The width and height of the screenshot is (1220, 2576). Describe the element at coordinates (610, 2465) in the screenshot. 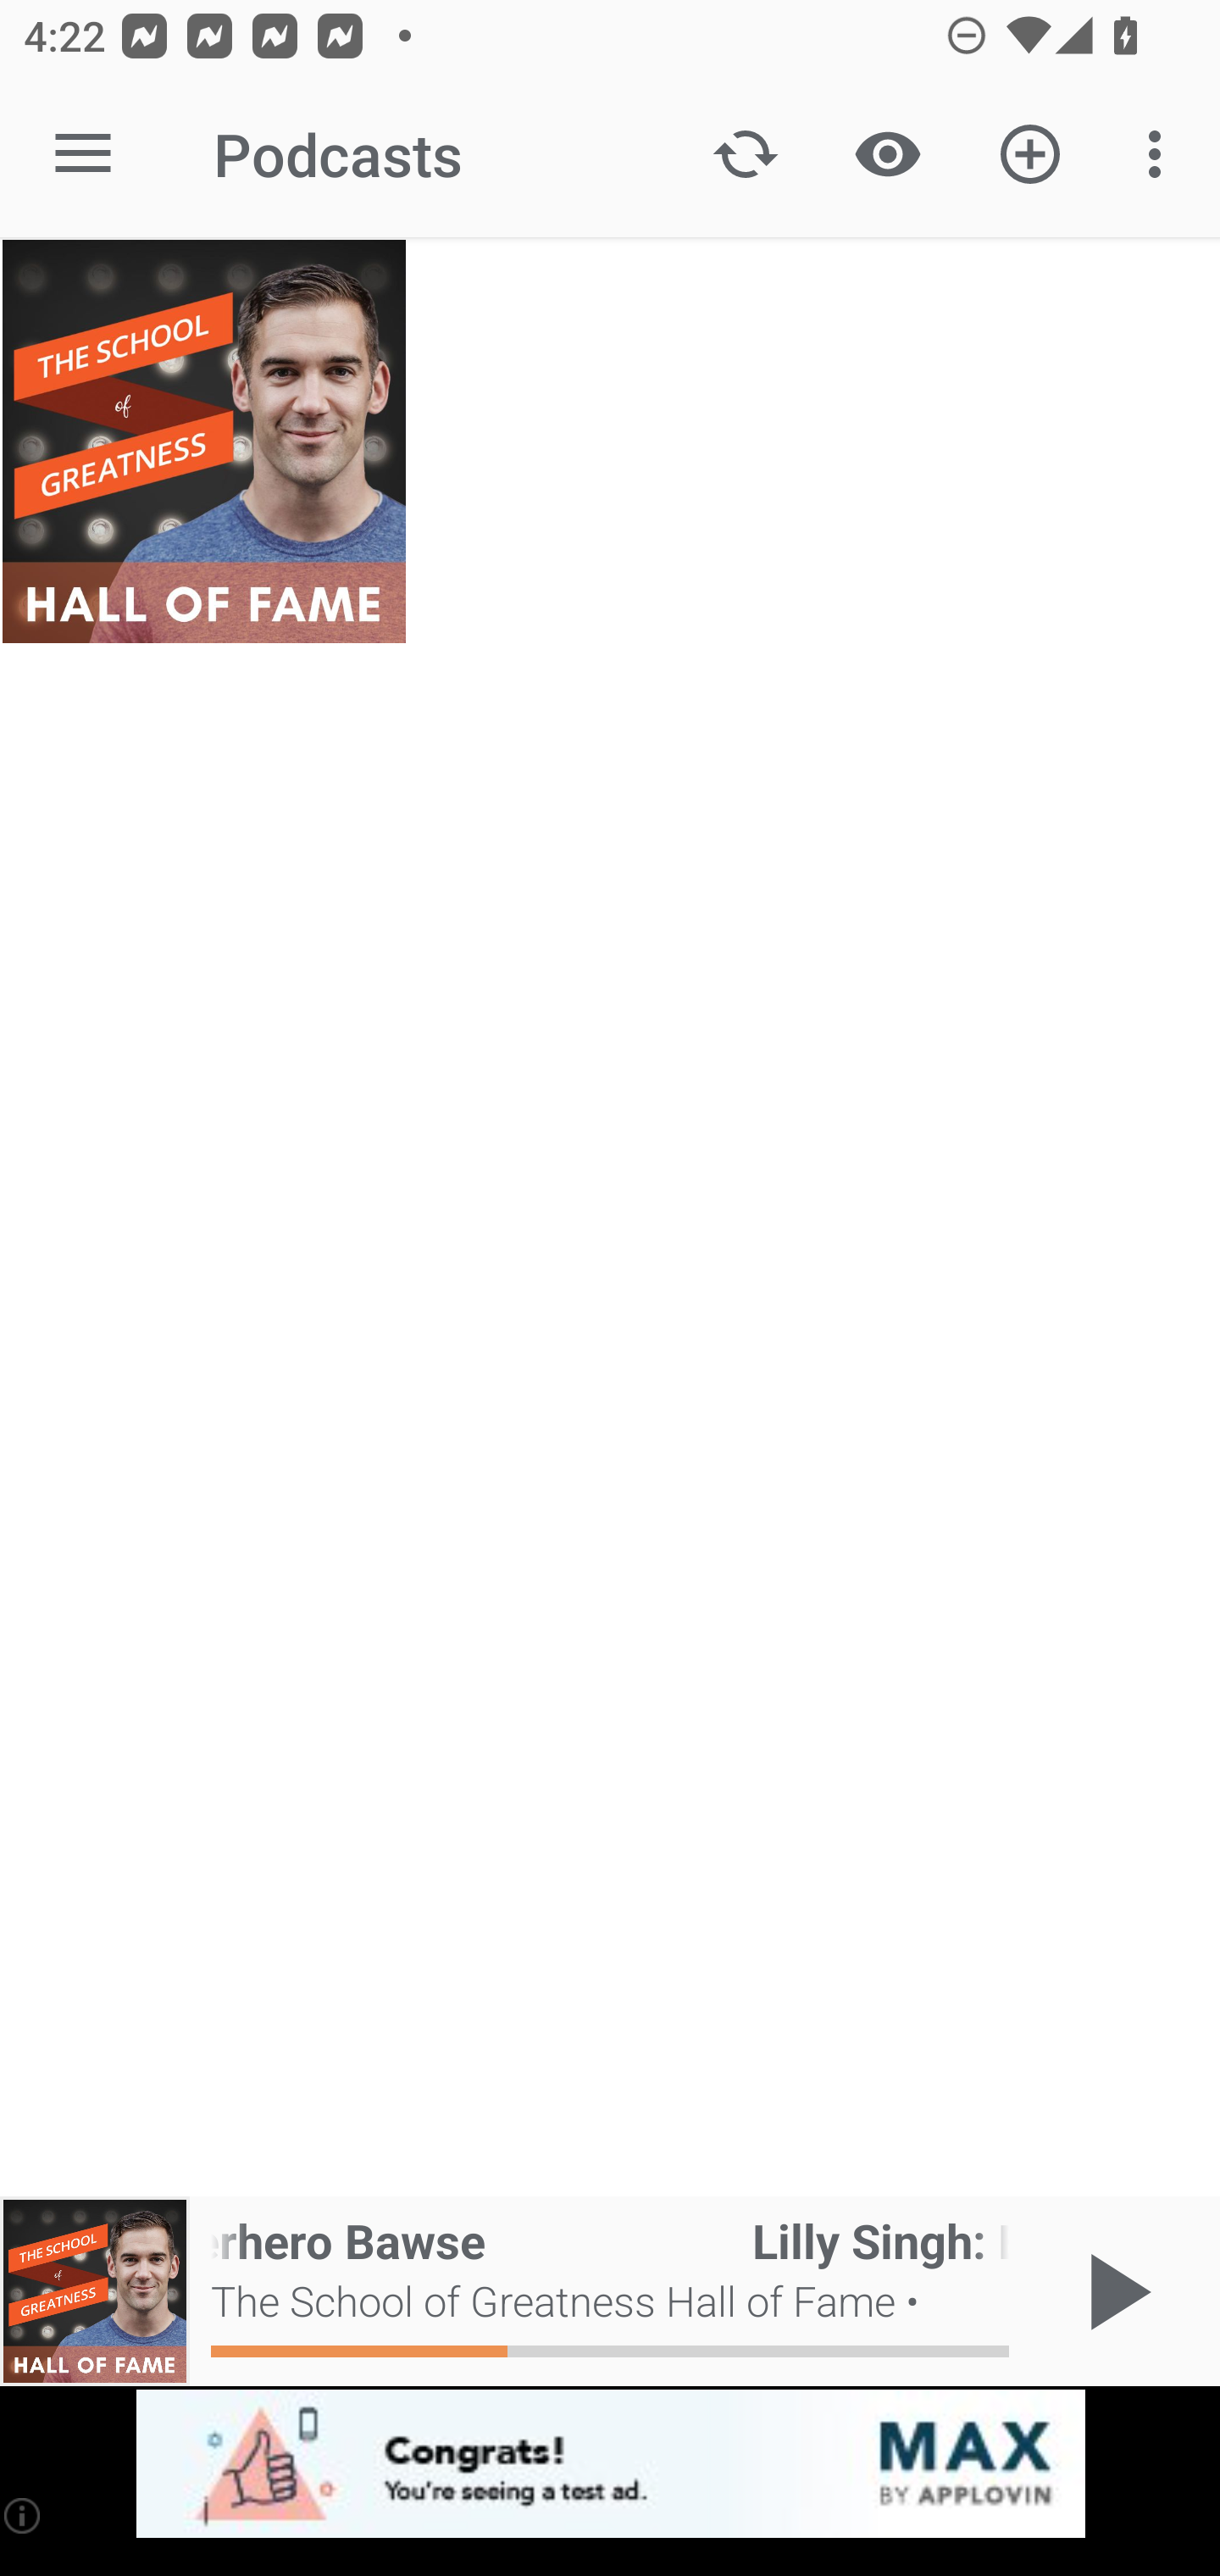

I see `app-monetization` at that location.